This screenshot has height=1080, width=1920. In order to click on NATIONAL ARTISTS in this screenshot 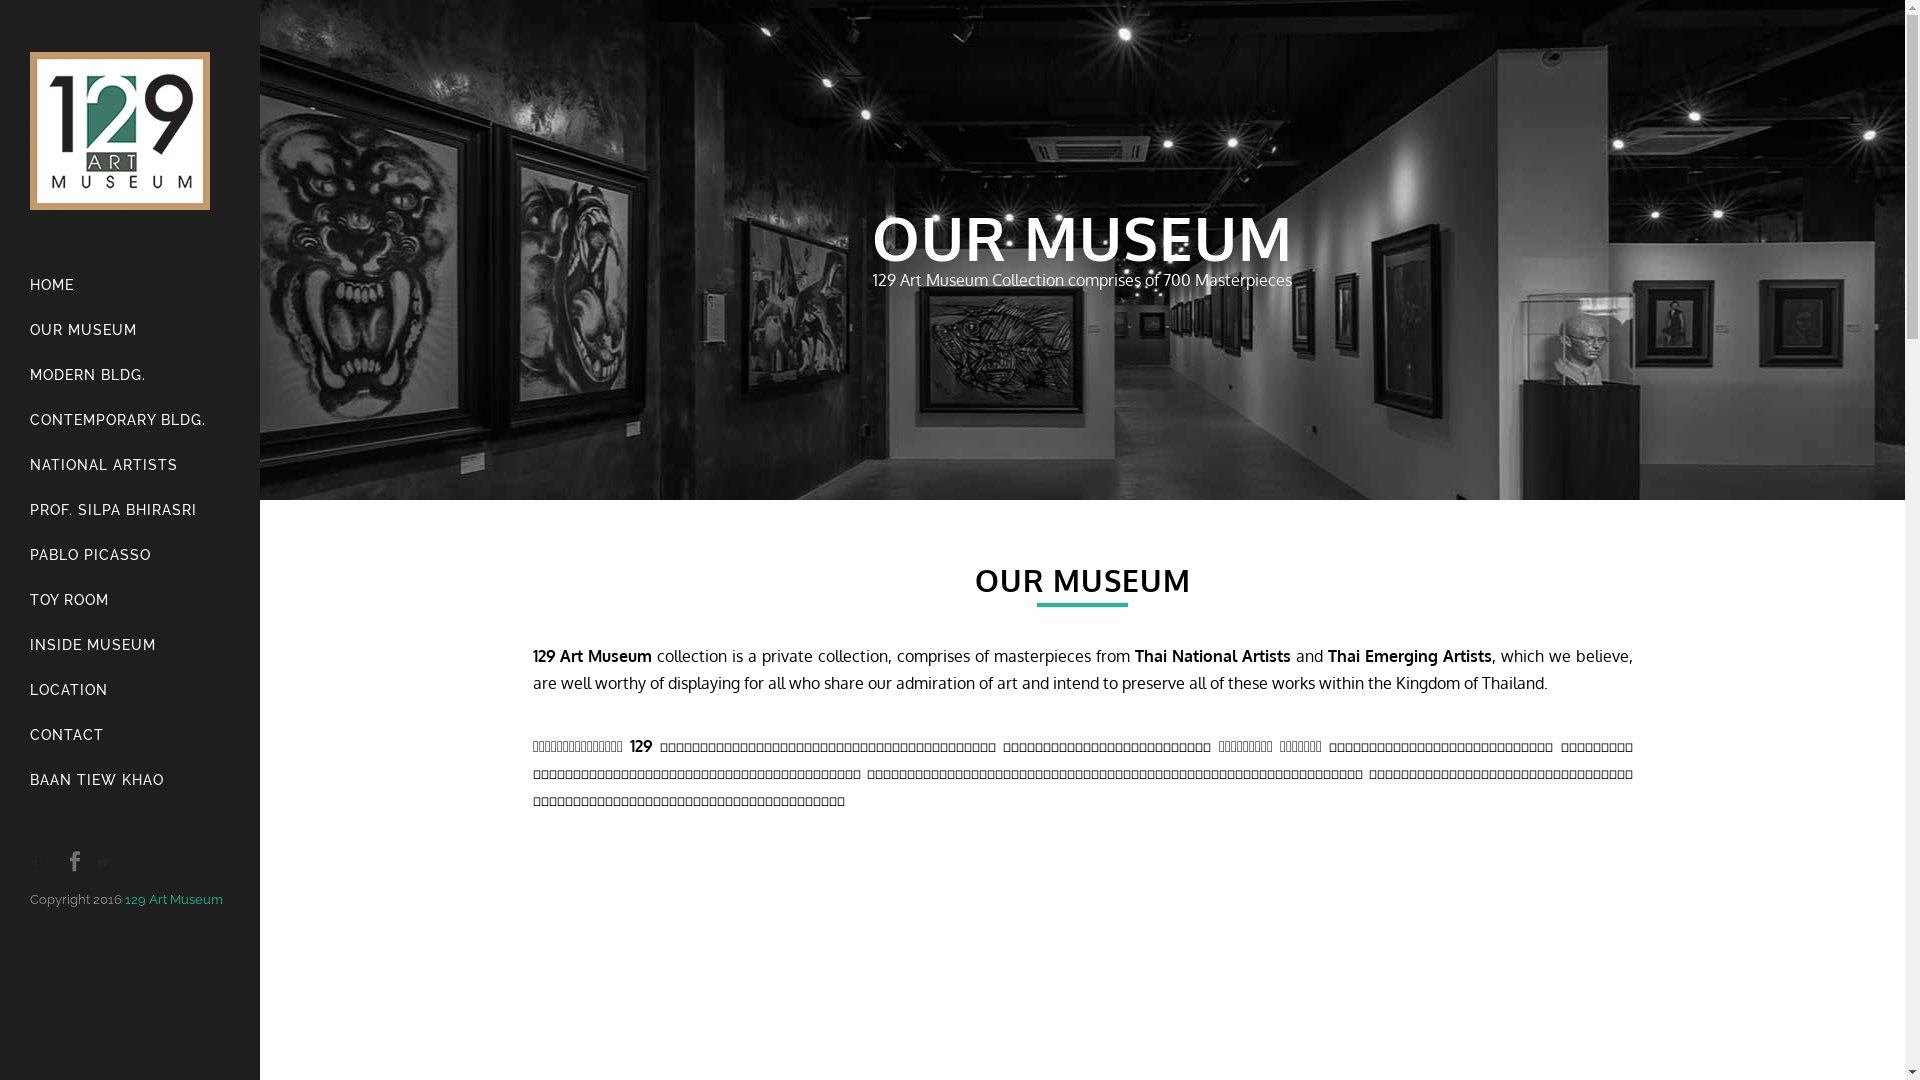, I will do `click(130, 466)`.